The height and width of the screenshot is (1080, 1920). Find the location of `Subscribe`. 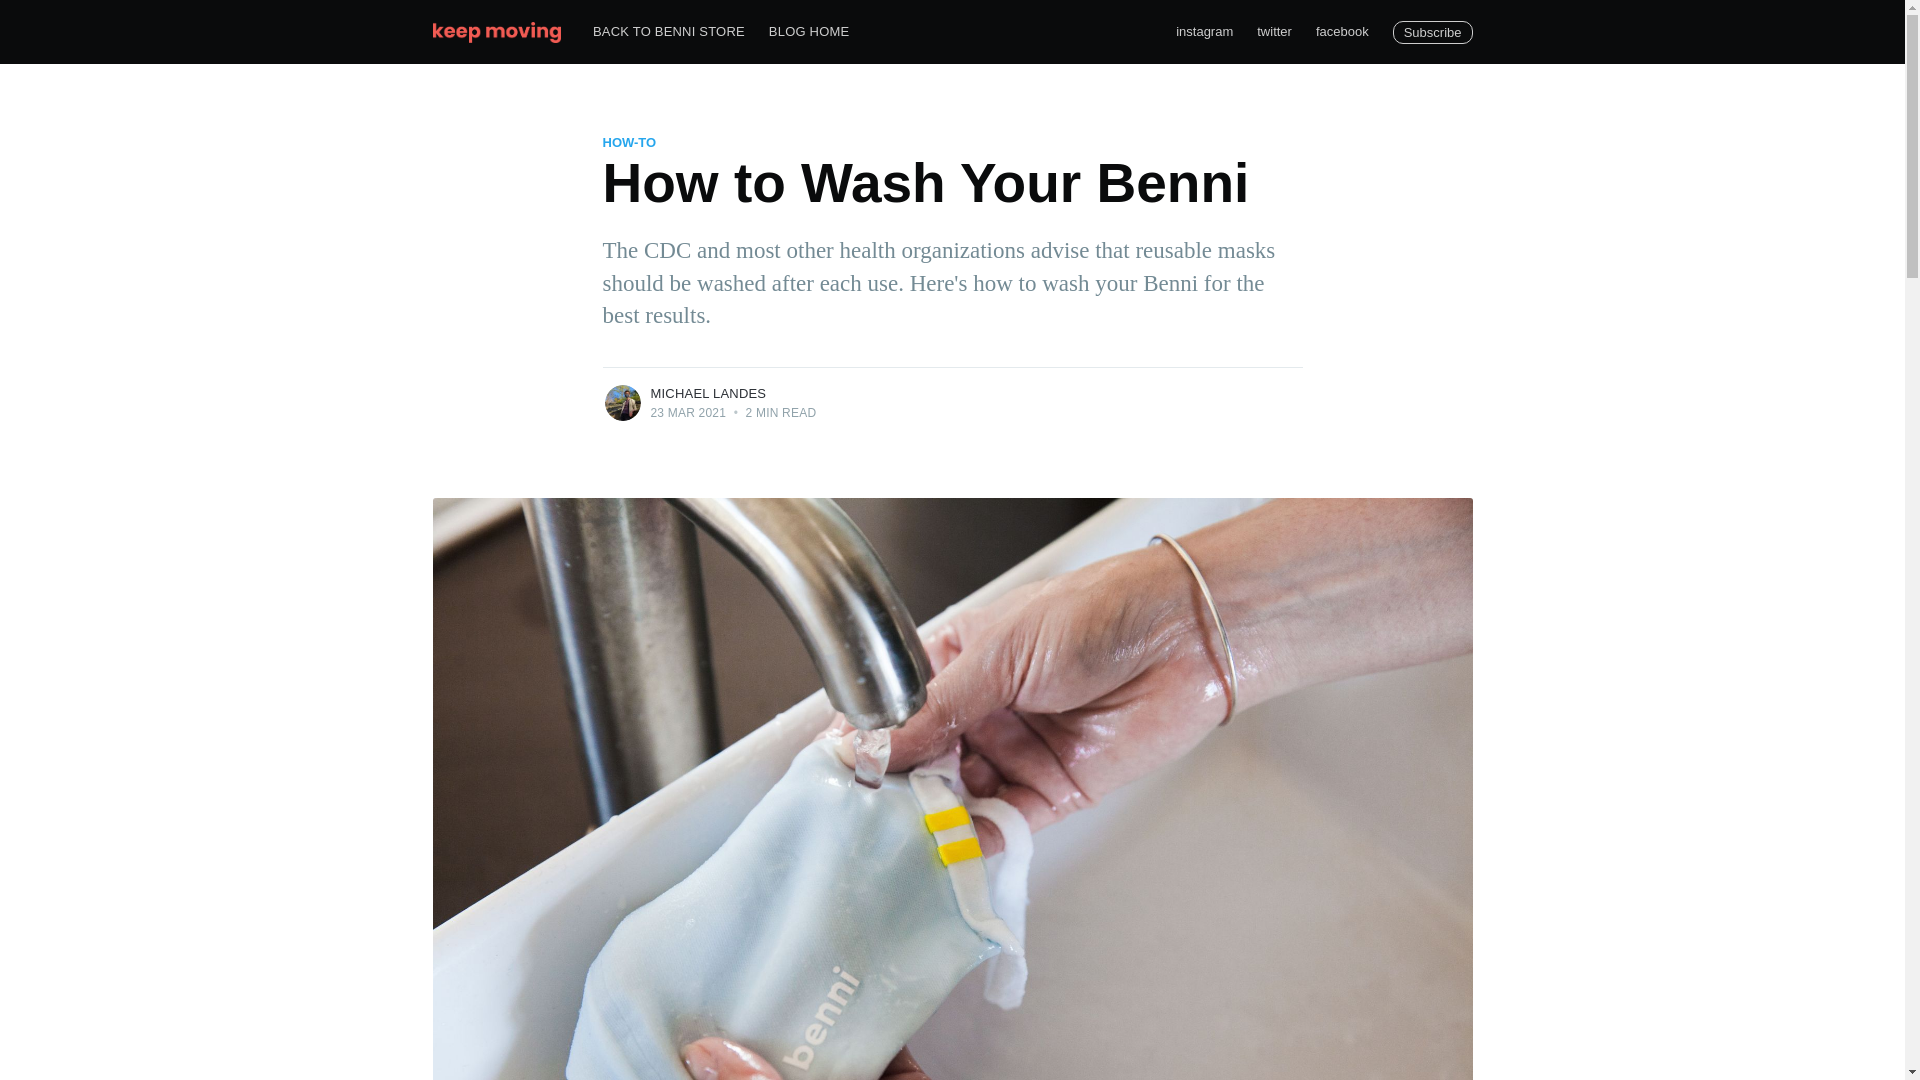

Subscribe is located at coordinates (1432, 32).